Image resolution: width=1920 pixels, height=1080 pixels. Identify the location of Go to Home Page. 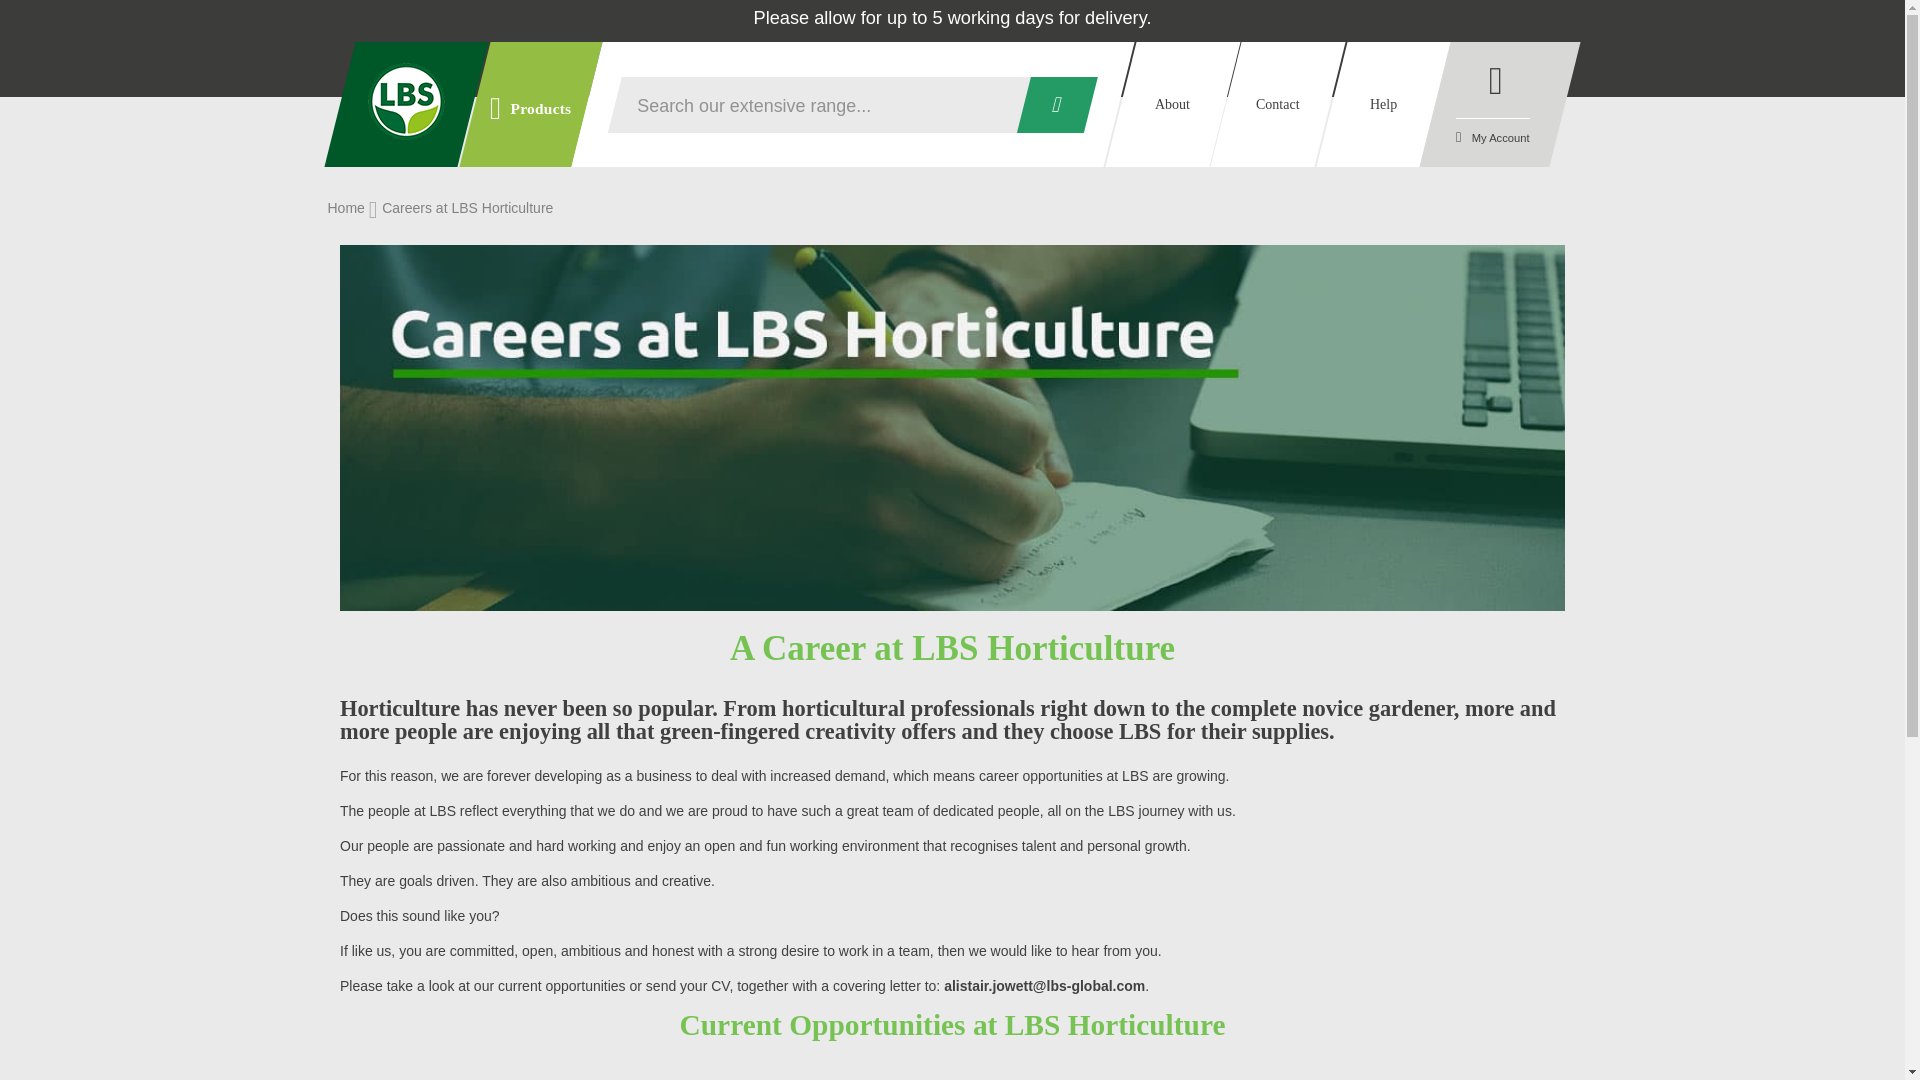
(348, 208).